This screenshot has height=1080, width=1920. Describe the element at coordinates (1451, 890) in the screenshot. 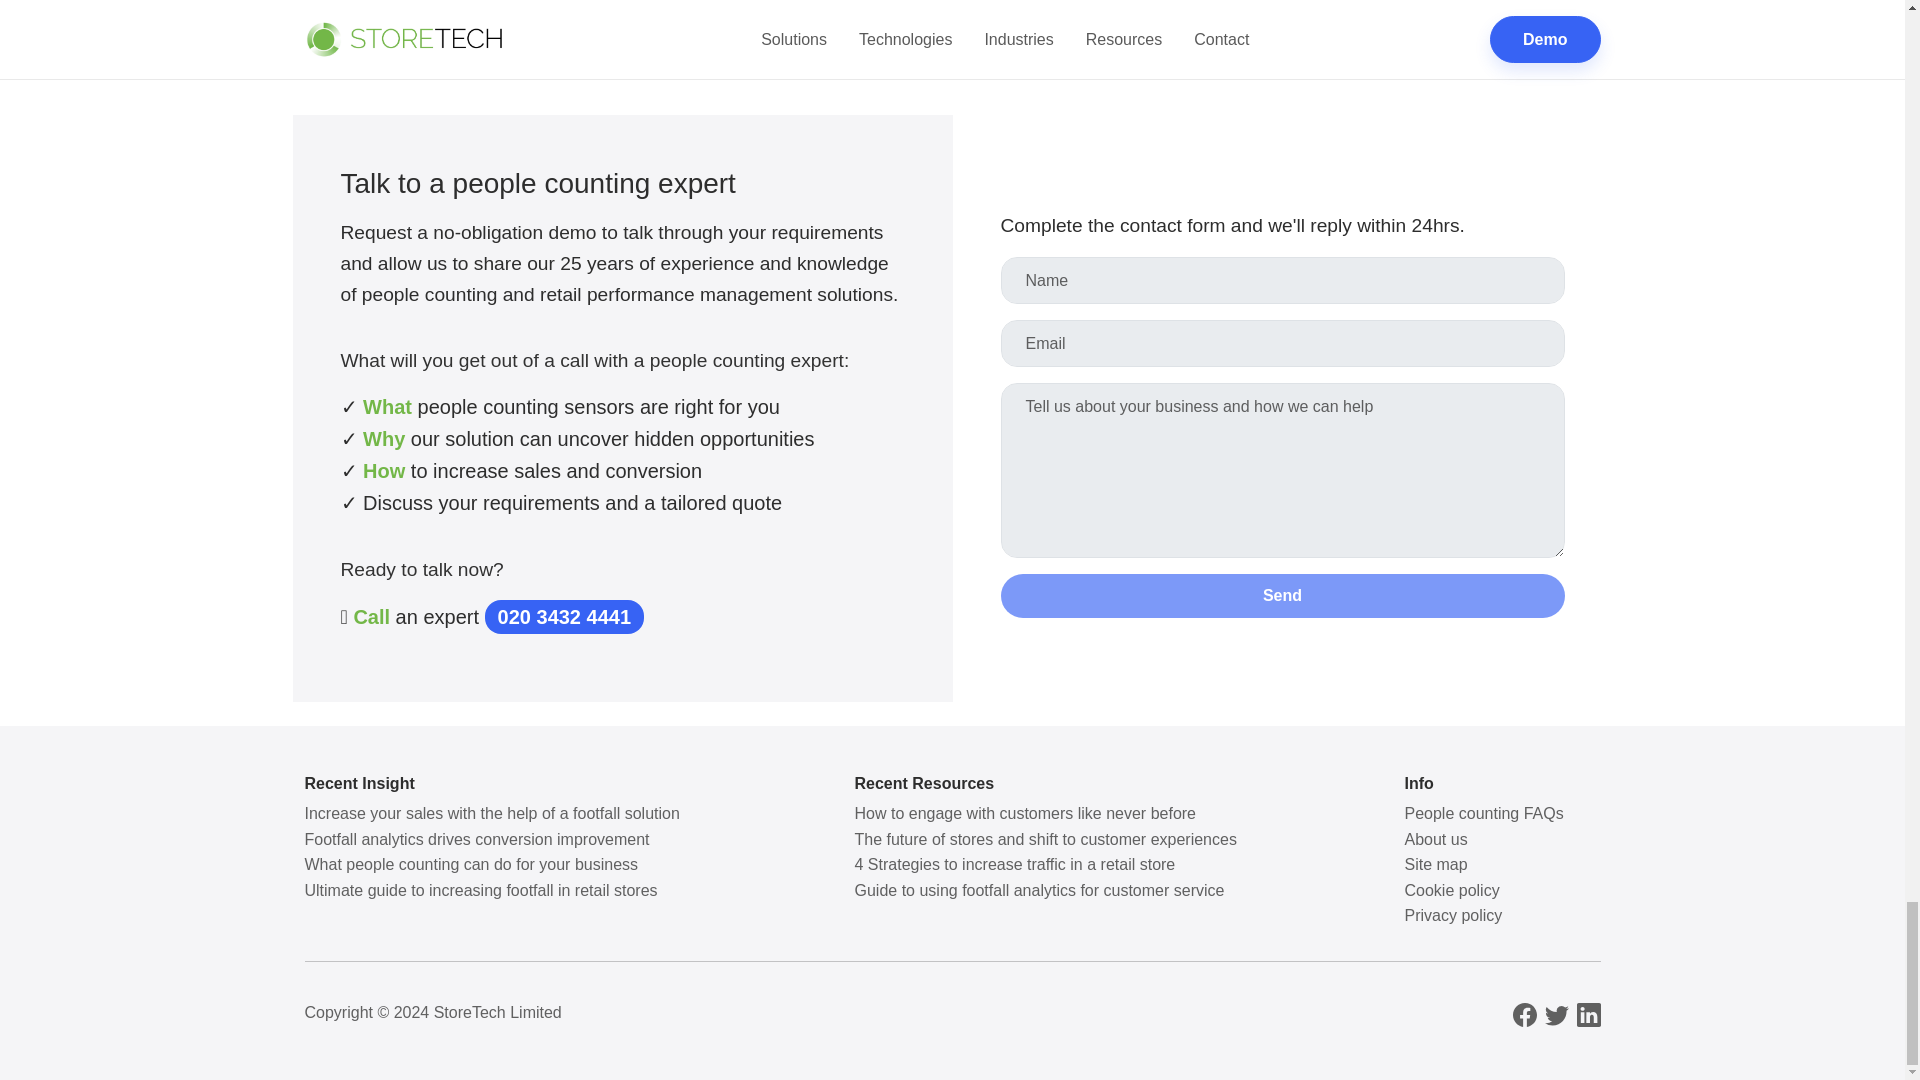

I see `Cookie policy` at that location.